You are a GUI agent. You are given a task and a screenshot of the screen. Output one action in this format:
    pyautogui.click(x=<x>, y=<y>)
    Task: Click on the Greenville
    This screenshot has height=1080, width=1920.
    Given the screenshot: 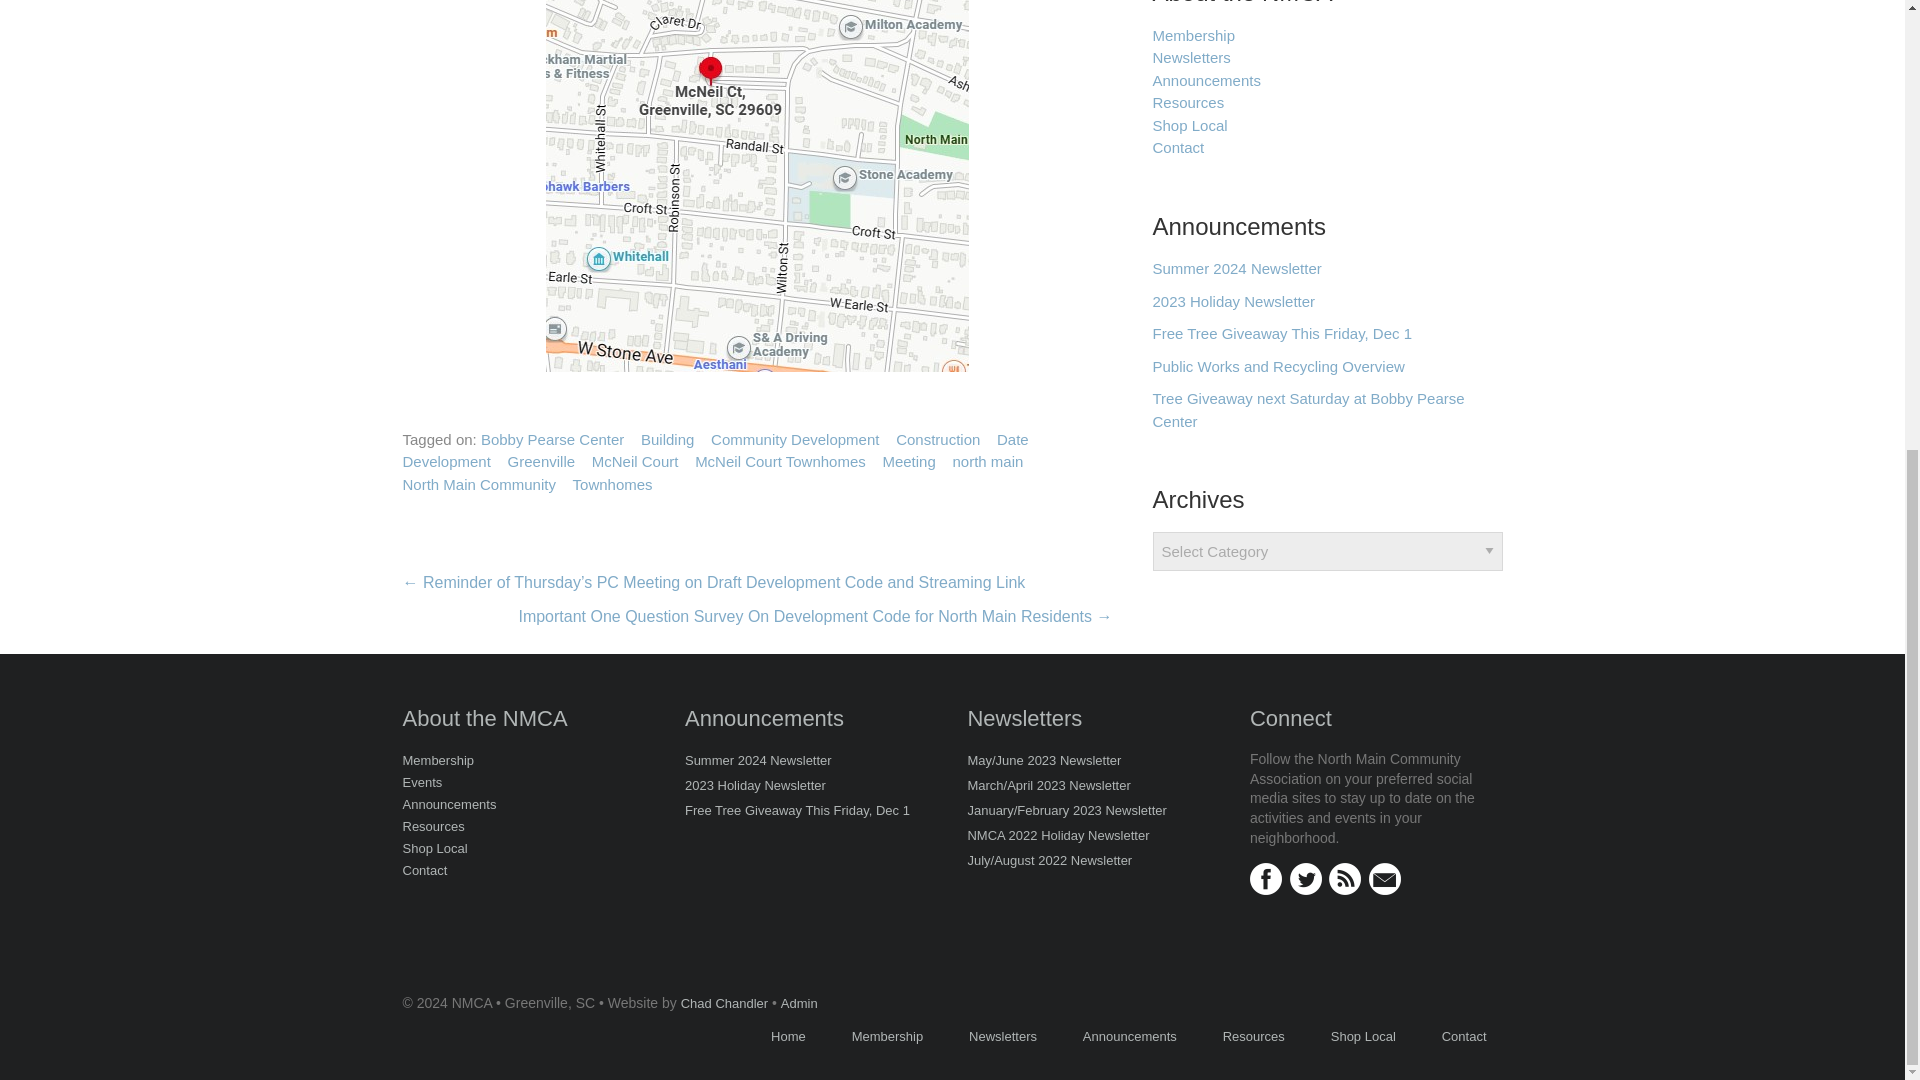 What is the action you would take?
    pyautogui.click(x=542, y=462)
    